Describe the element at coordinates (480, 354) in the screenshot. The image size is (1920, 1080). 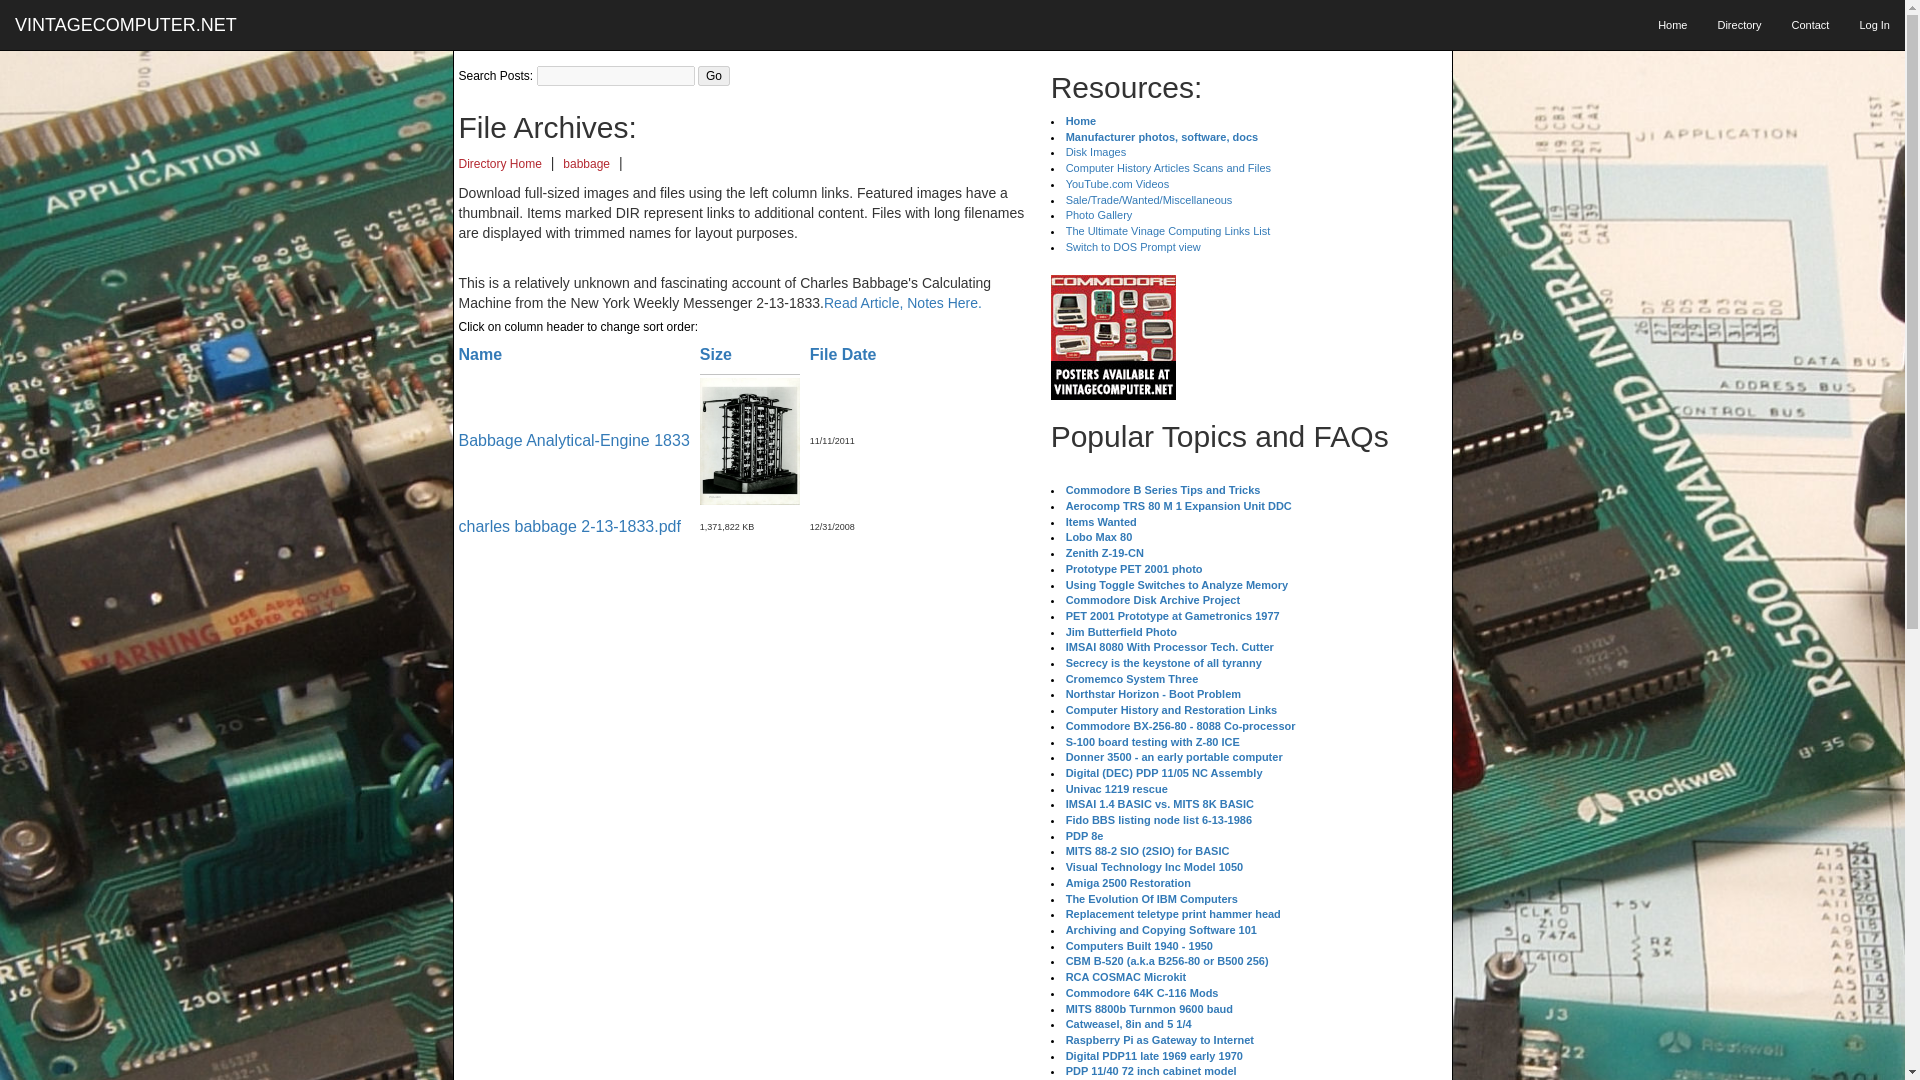
I see `Sort By Name` at that location.